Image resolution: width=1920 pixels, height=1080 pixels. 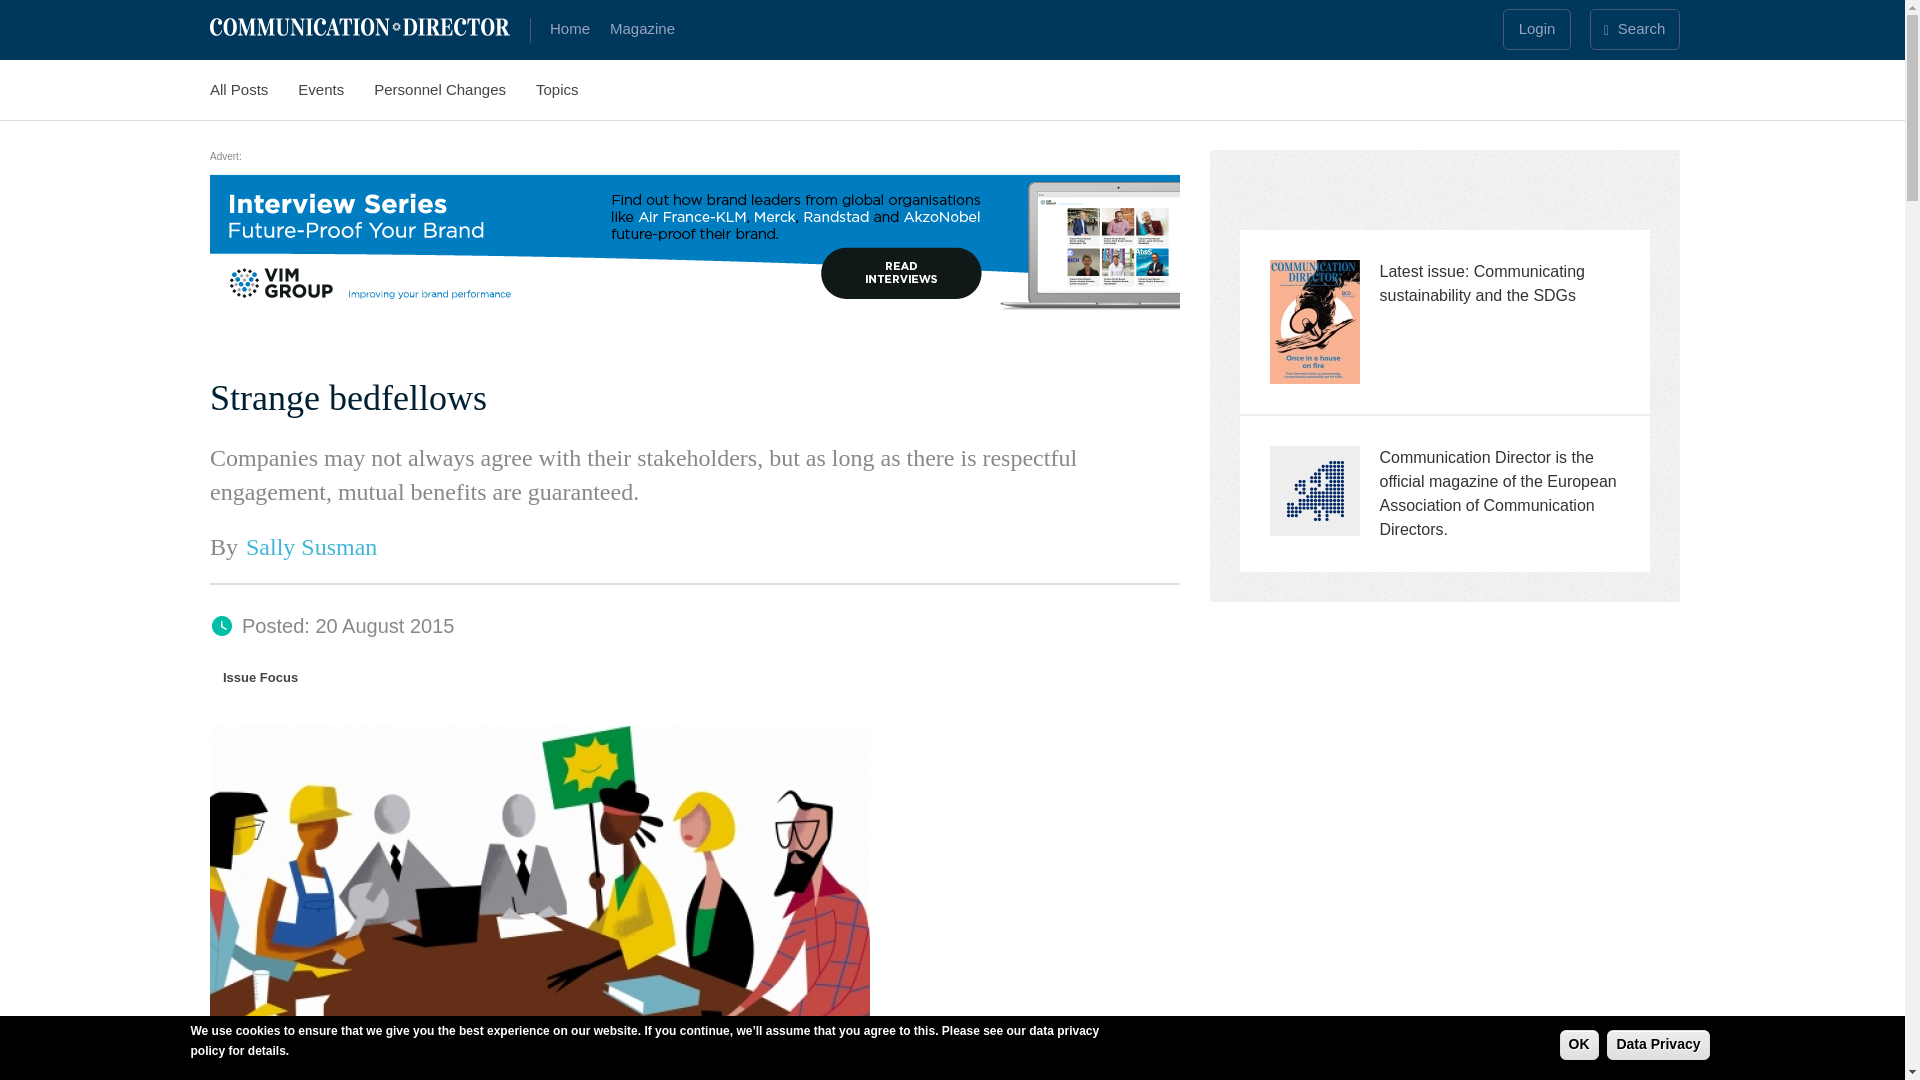 What do you see at coordinates (639, 28) in the screenshot?
I see `Magazine` at bounding box center [639, 28].